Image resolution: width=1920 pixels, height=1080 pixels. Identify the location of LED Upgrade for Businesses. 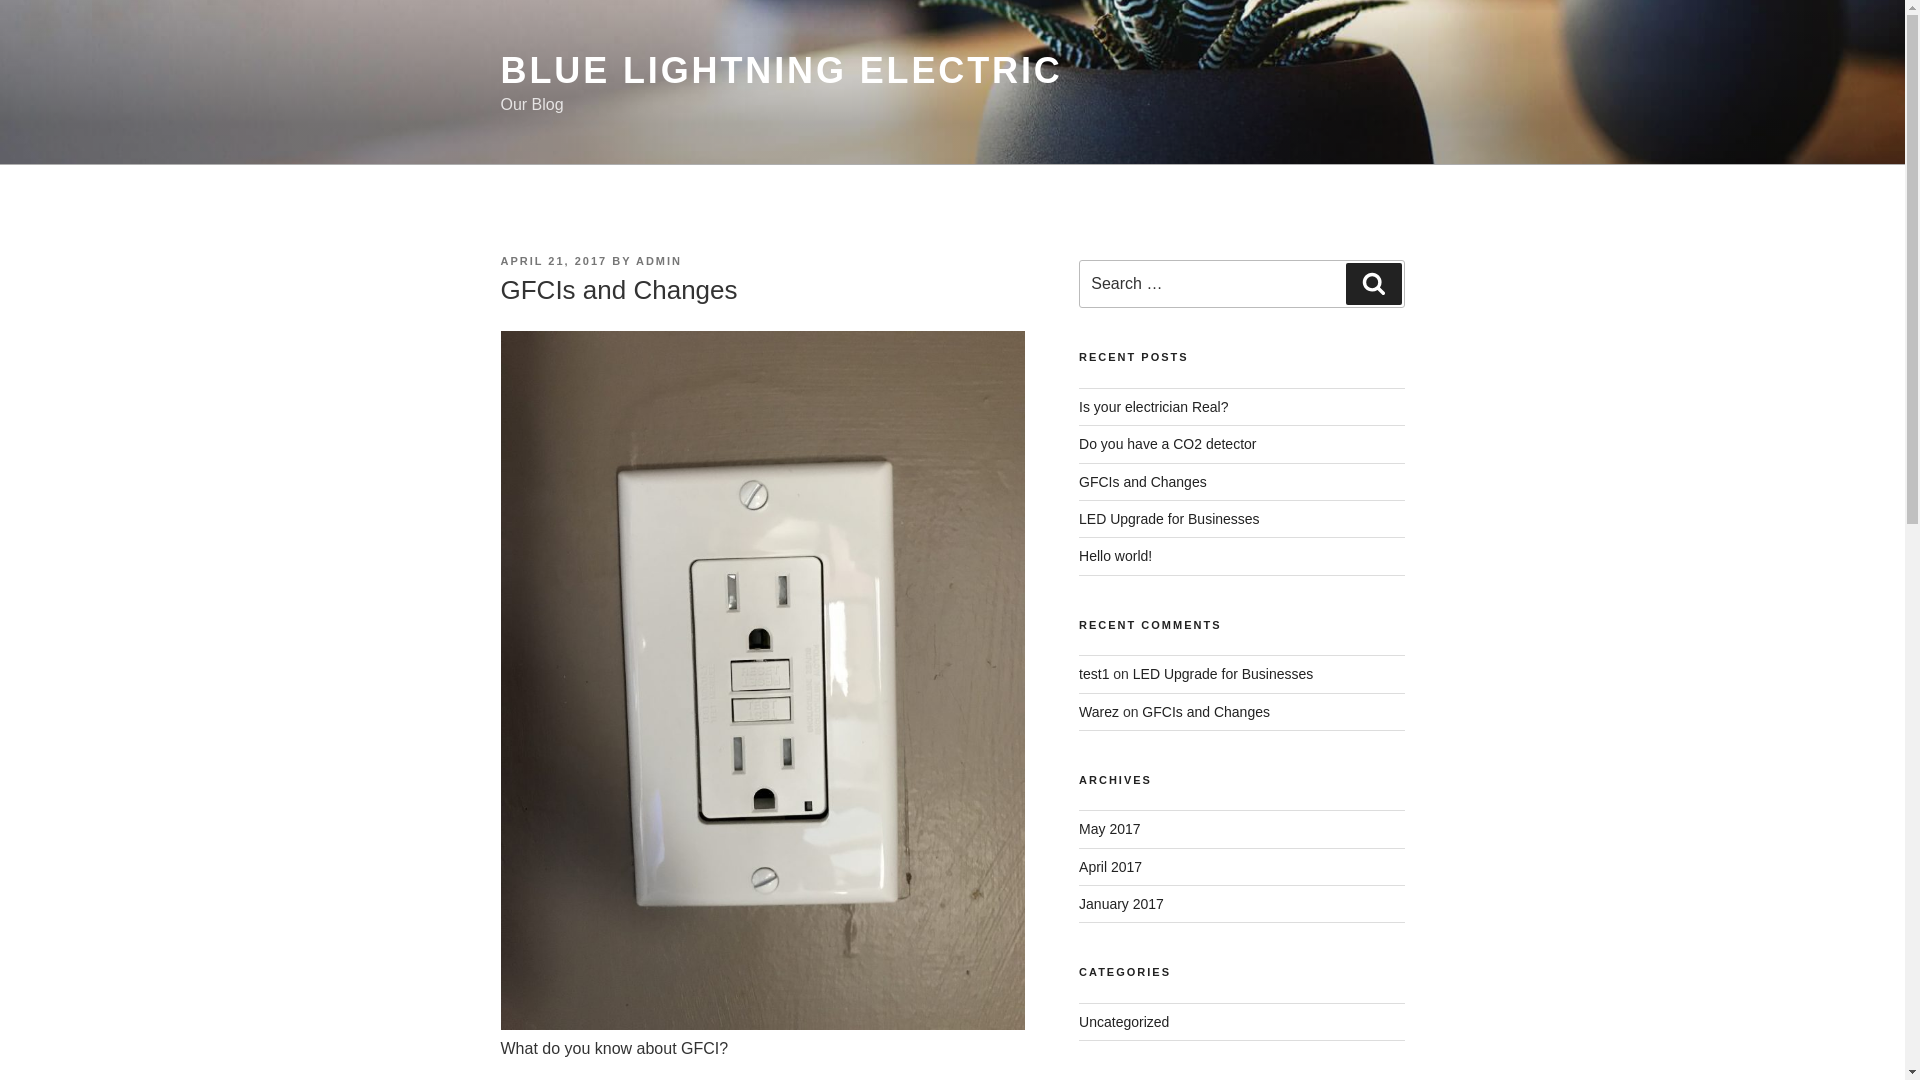
(1170, 519).